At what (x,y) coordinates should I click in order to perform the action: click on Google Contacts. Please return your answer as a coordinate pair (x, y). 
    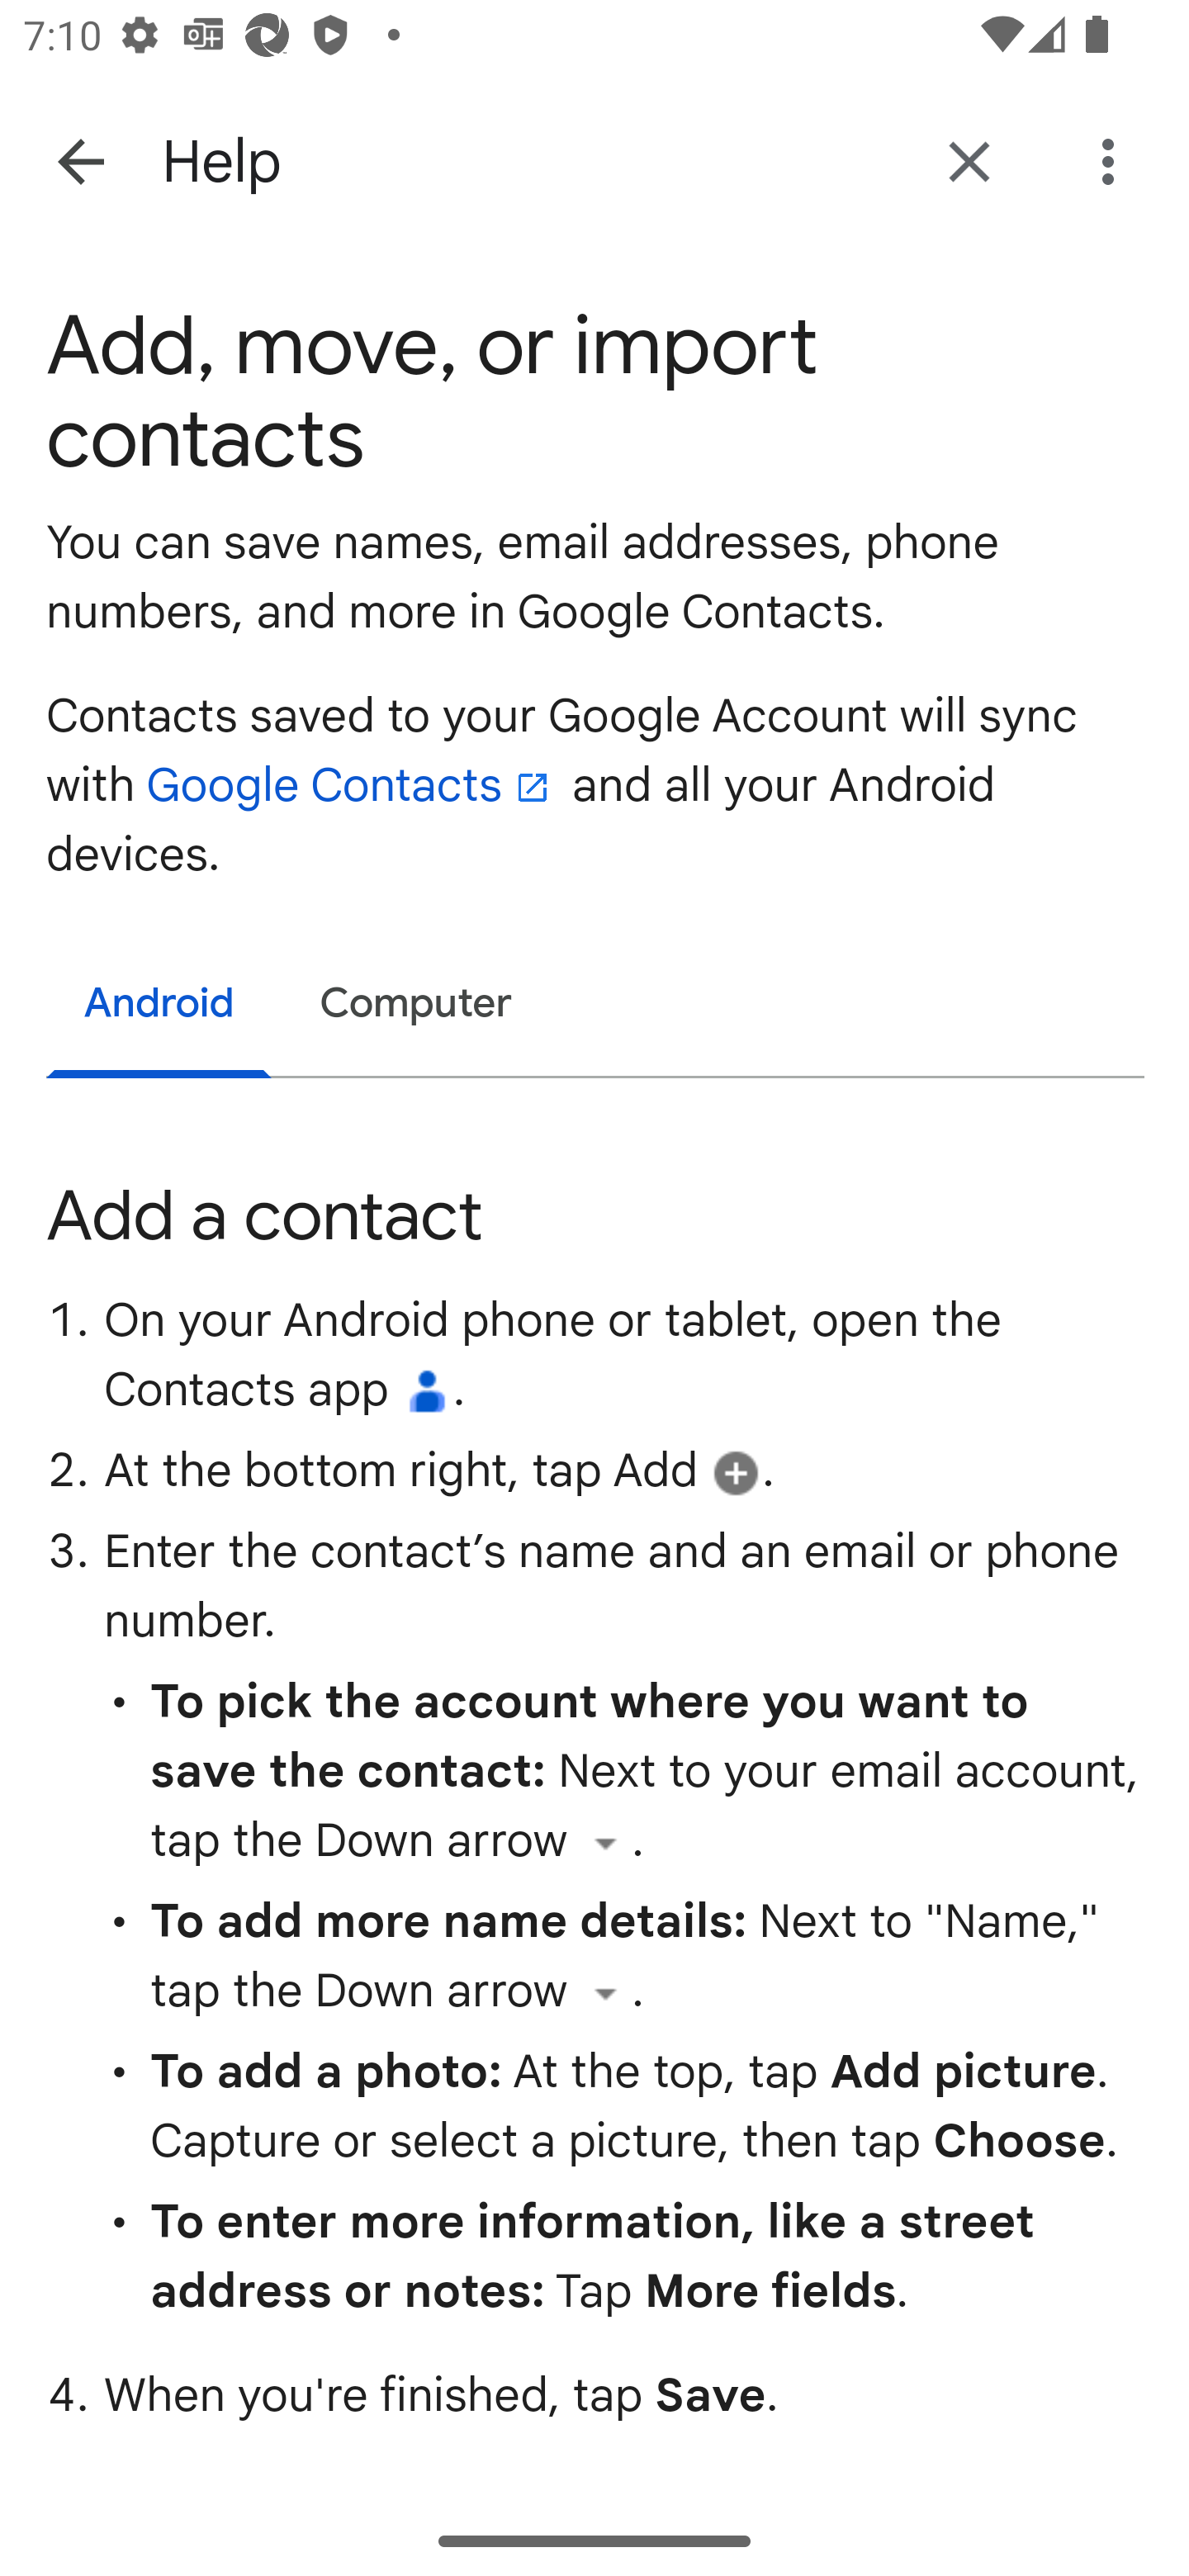
    Looking at the image, I should click on (353, 787).